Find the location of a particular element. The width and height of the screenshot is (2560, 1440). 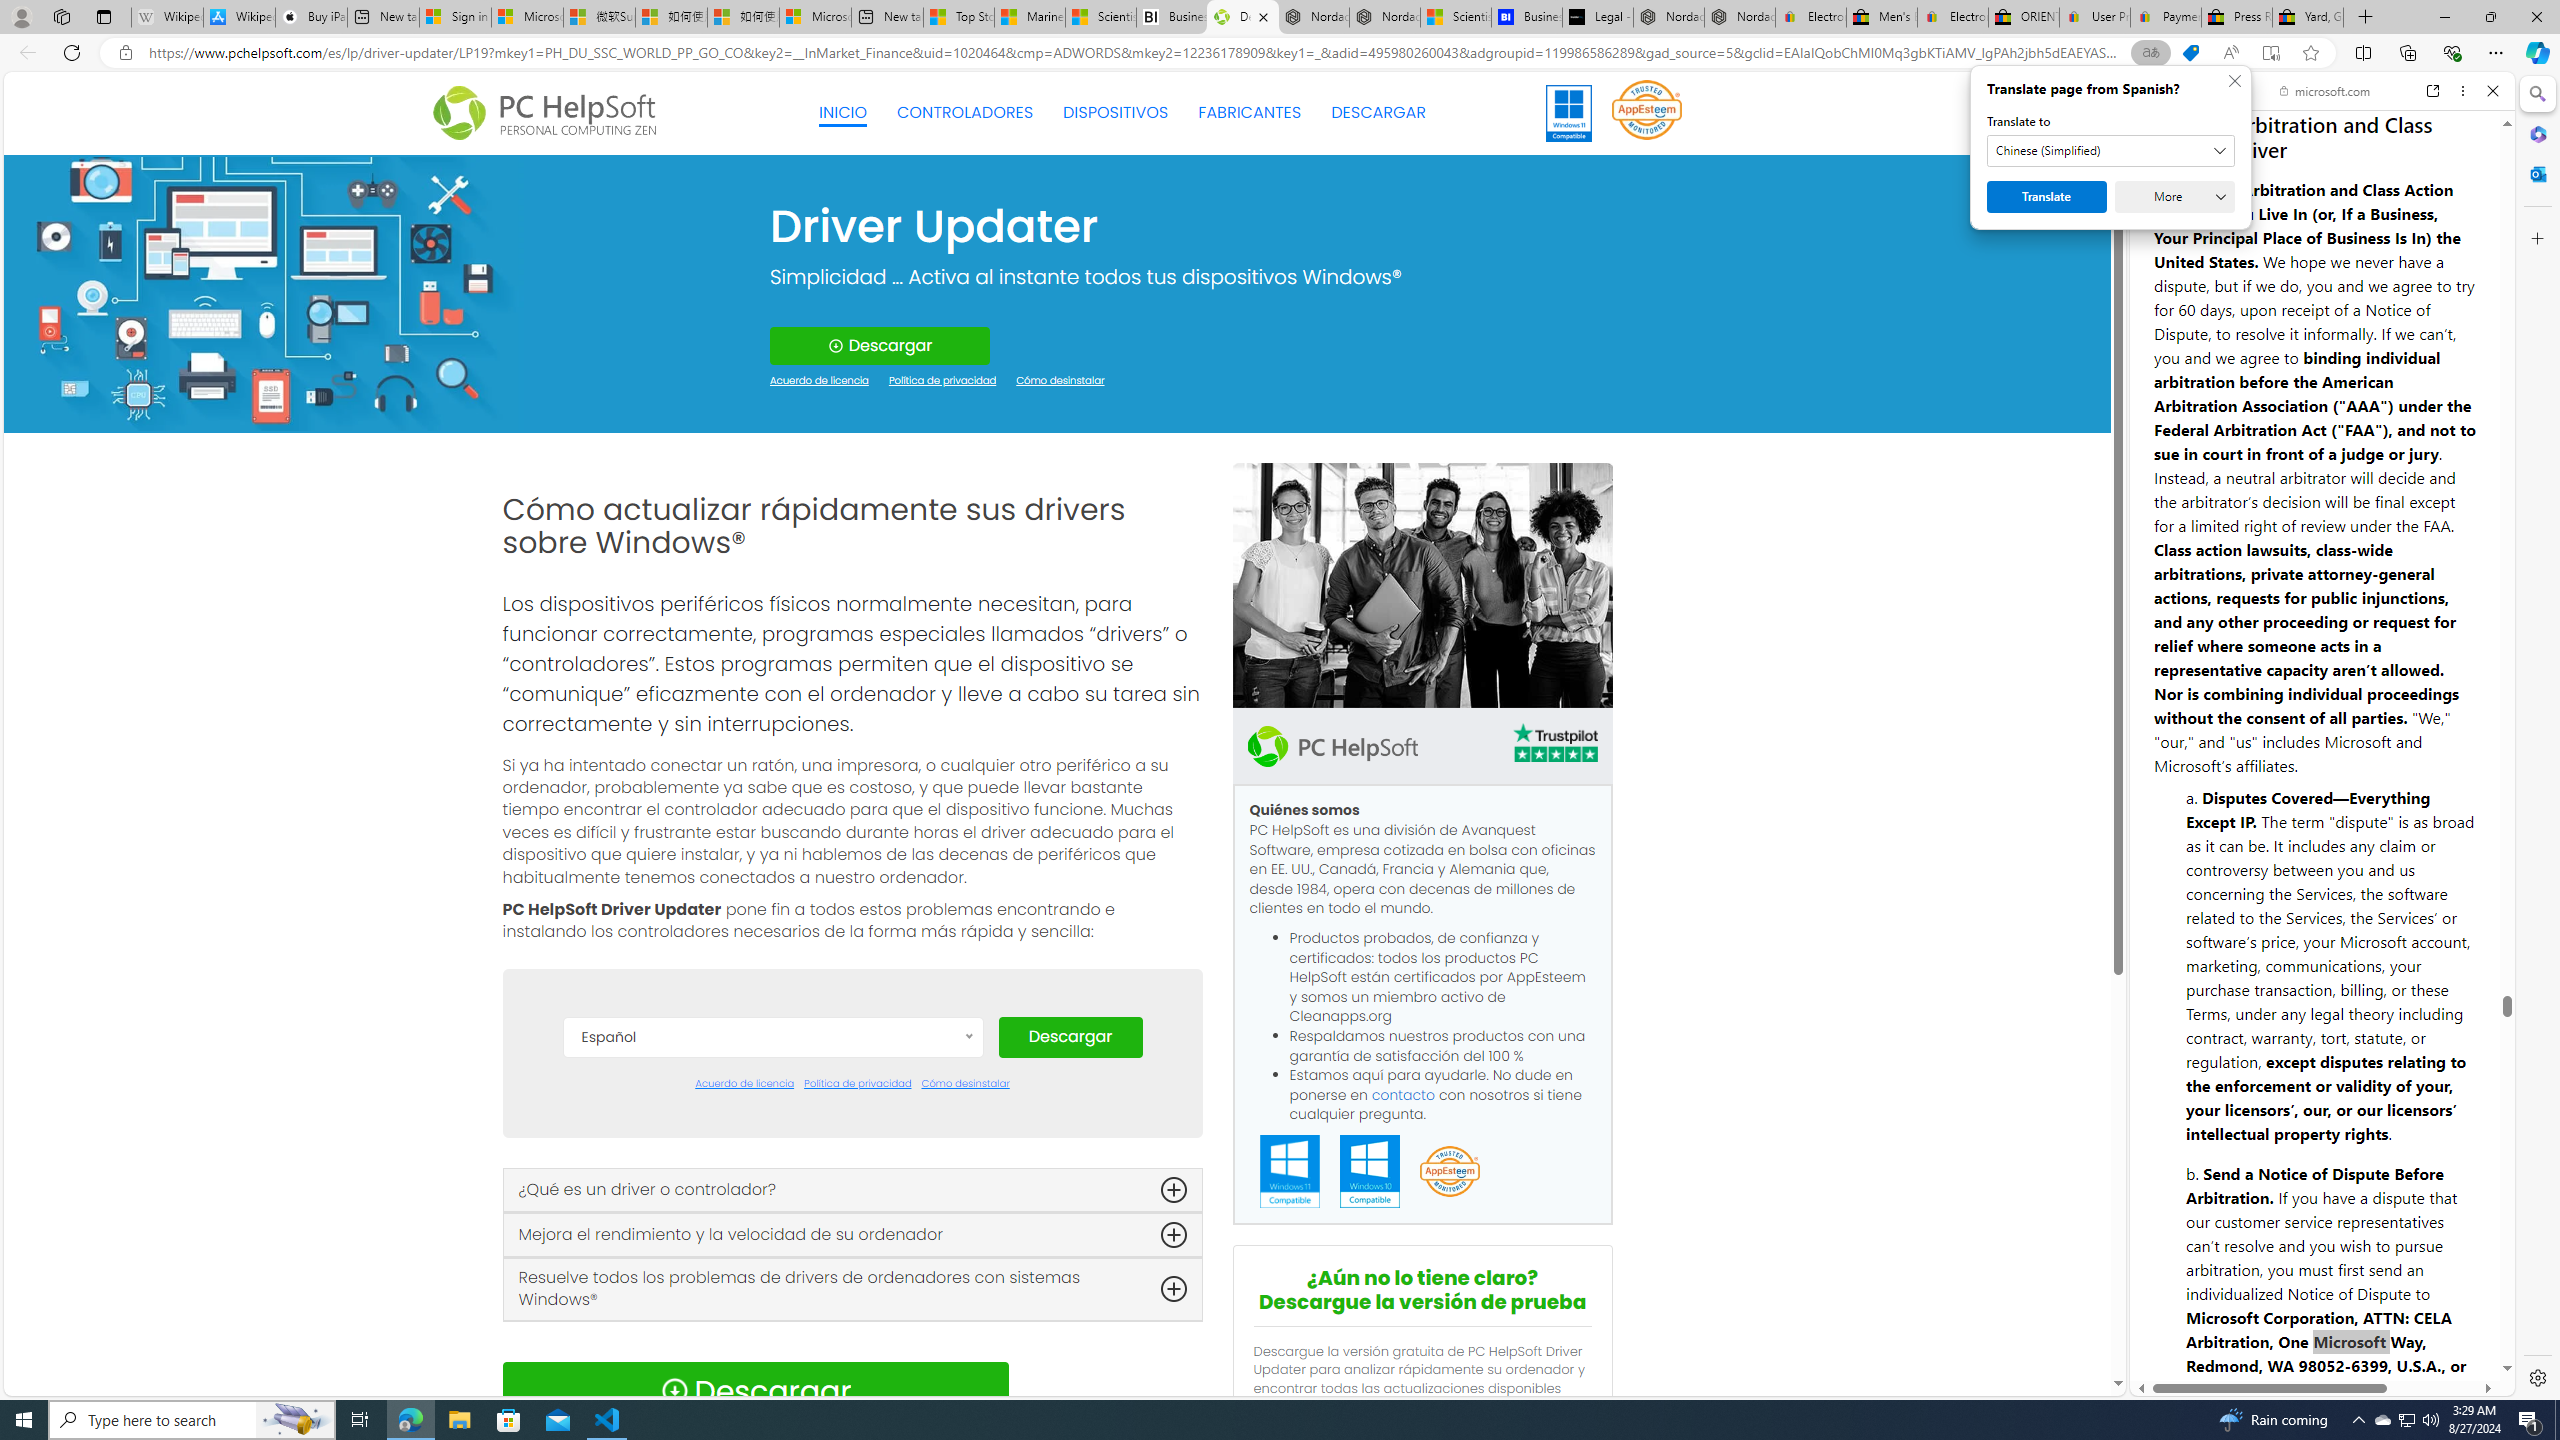

Payments Terms of Use | eBay.com is located at coordinates (2166, 17).